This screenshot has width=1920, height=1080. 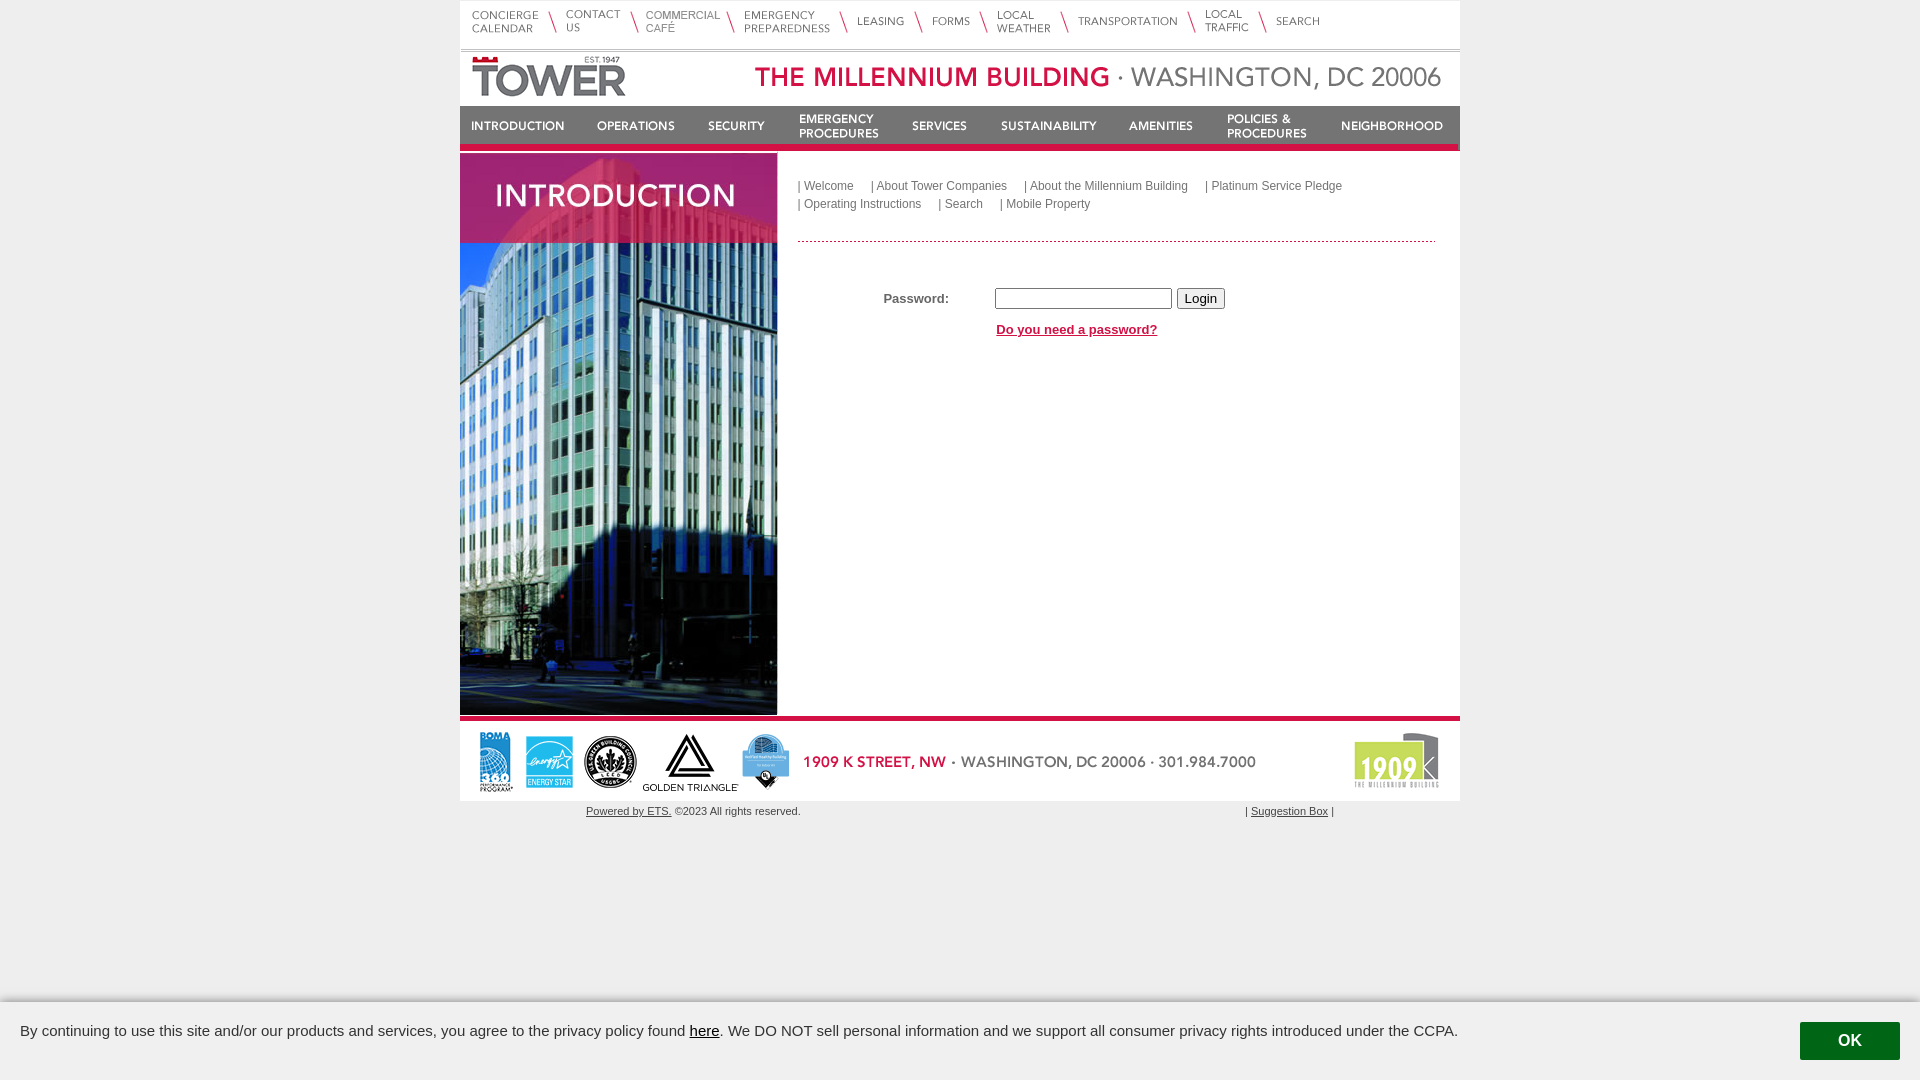 I want to click on Operating Instructions, so click(x=869, y=204).